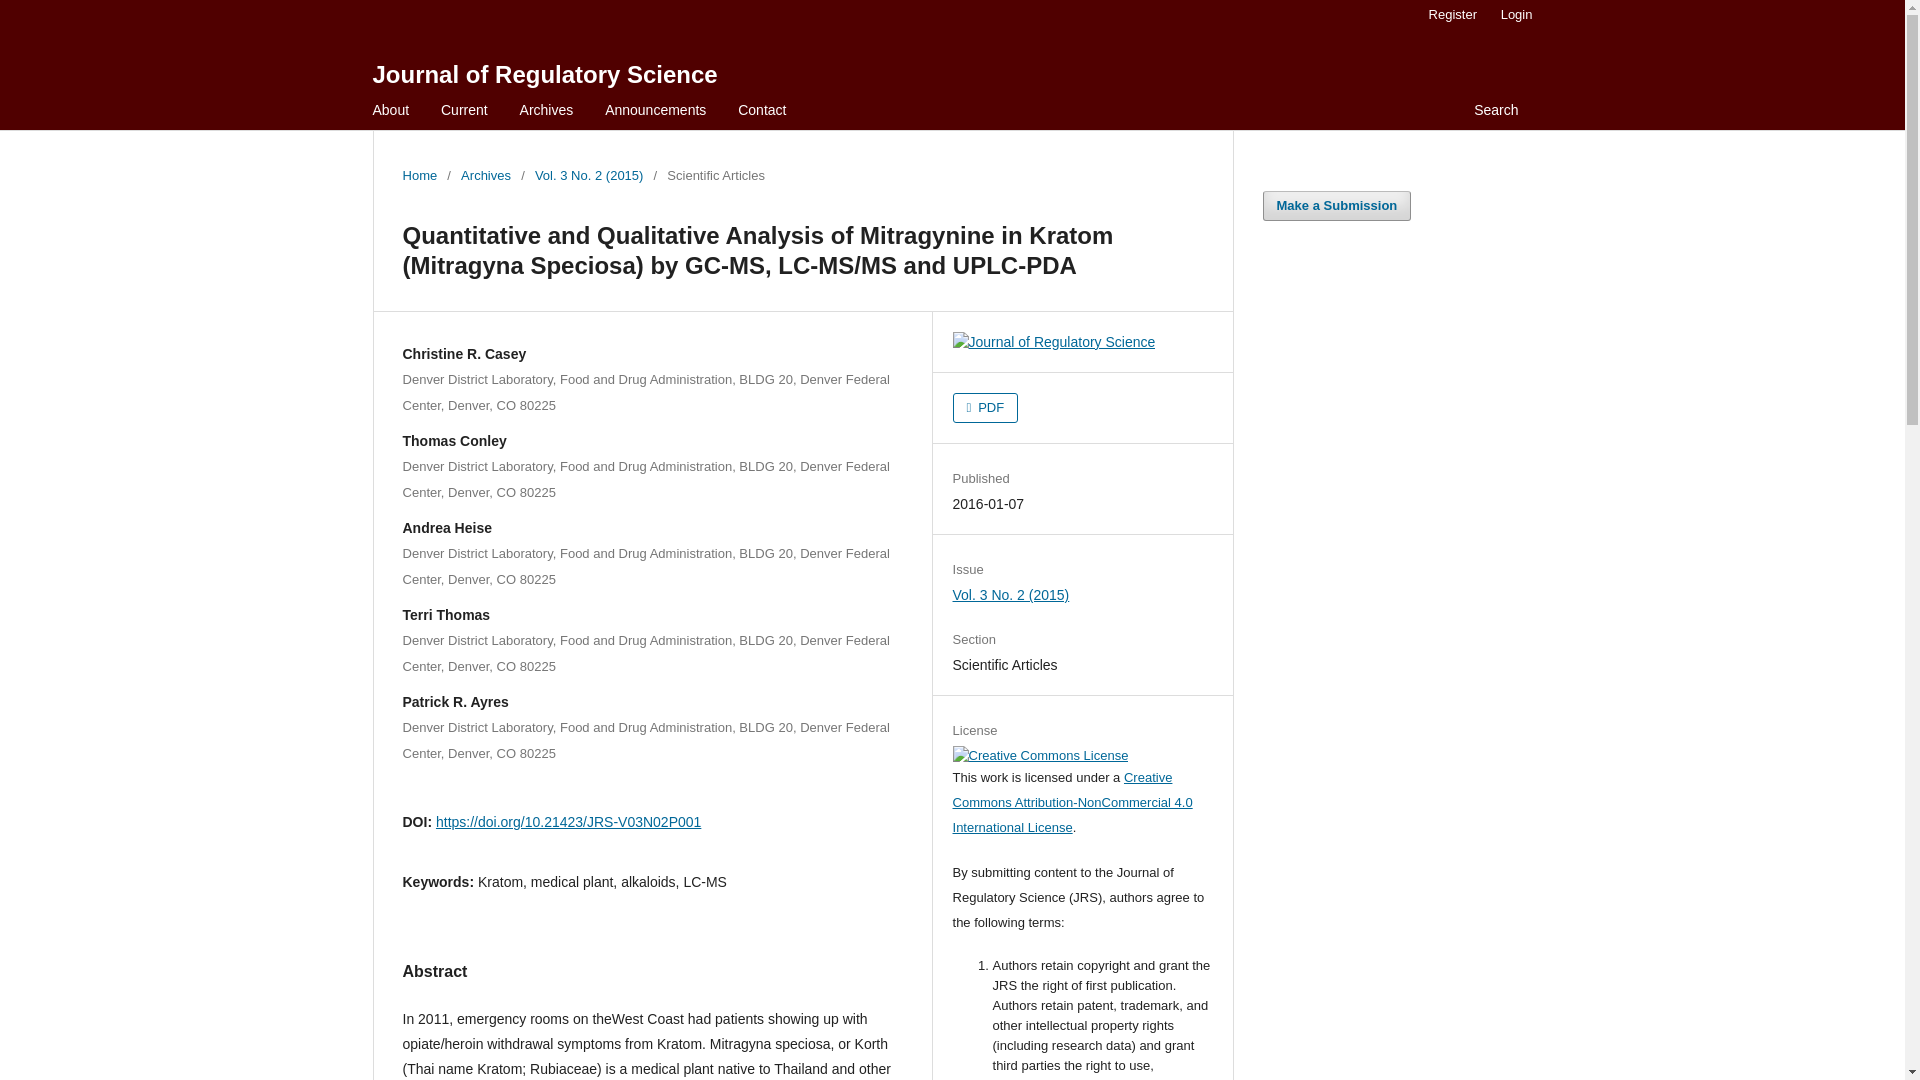 The image size is (1920, 1080). Describe the element at coordinates (391, 112) in the screenshot. I see `About` at that location.